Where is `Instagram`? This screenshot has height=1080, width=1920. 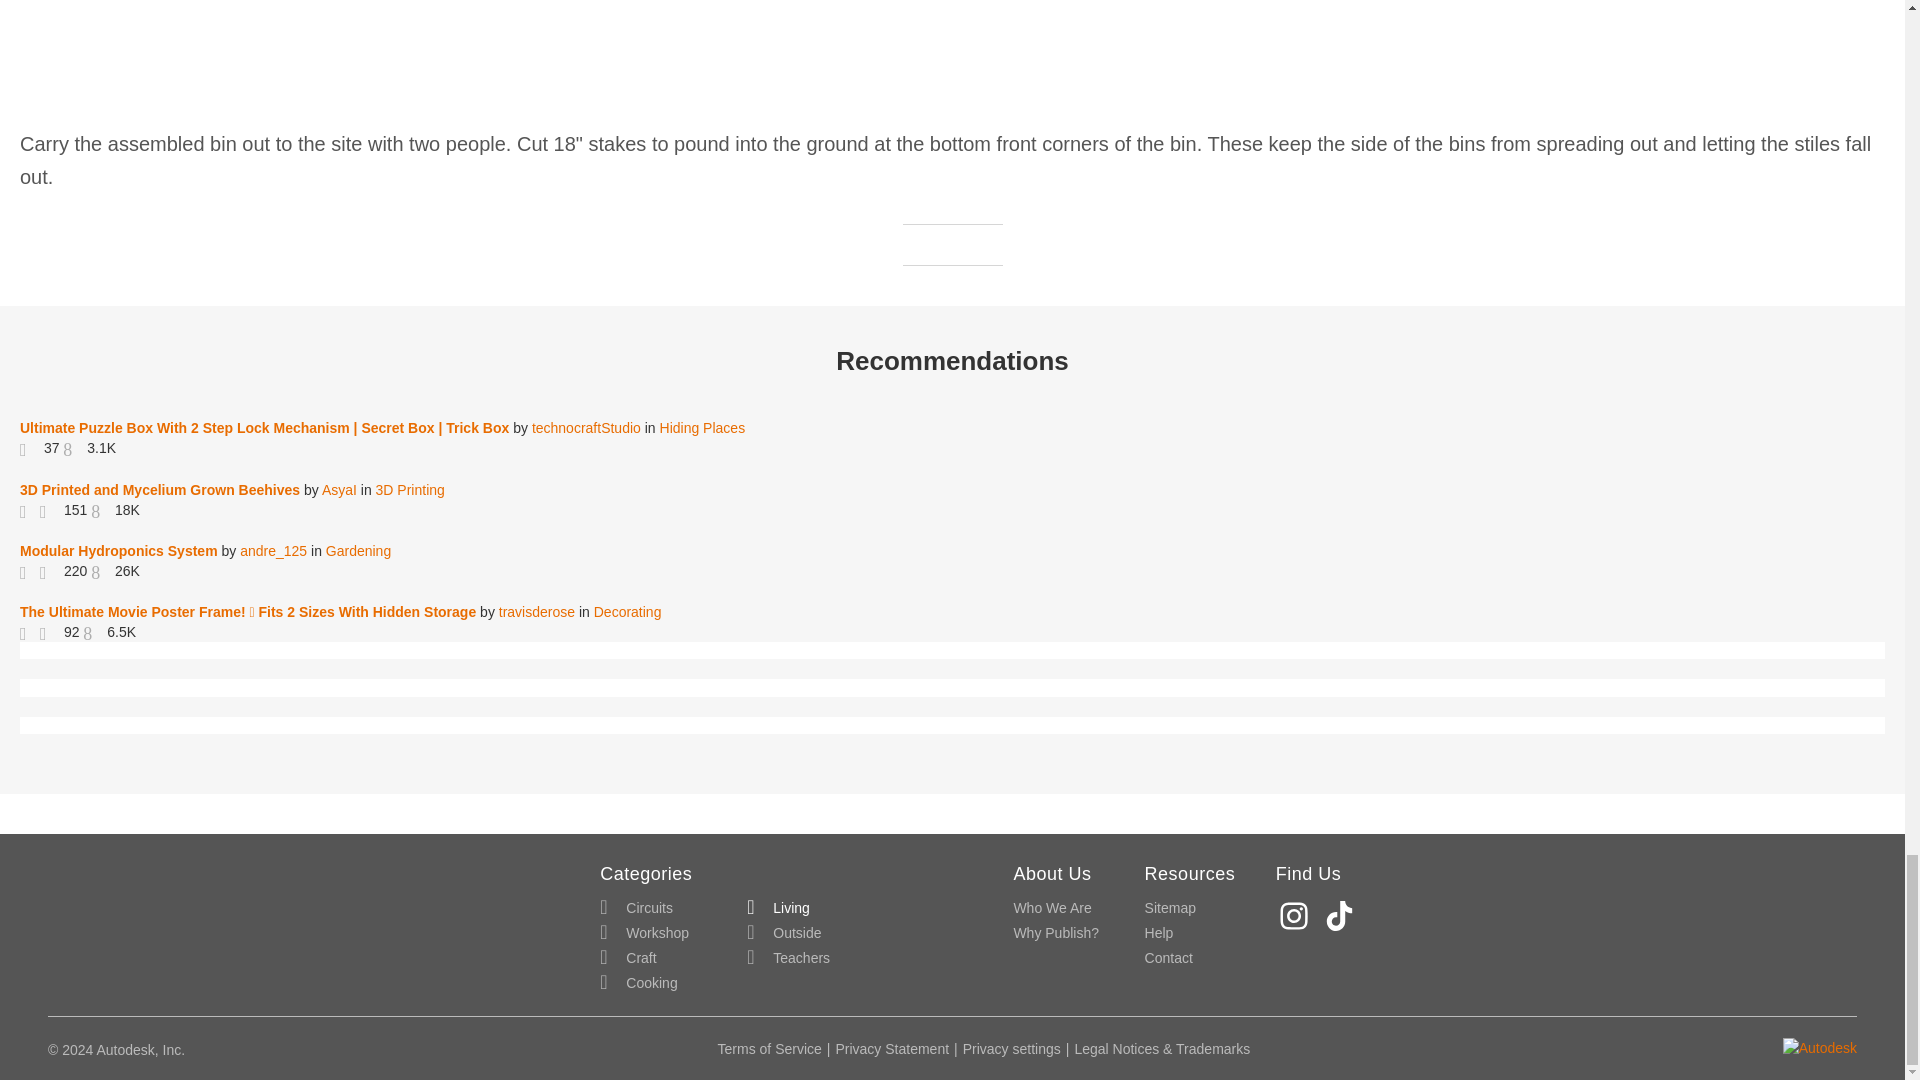 Instagram is located at coordinates (1296, 916).